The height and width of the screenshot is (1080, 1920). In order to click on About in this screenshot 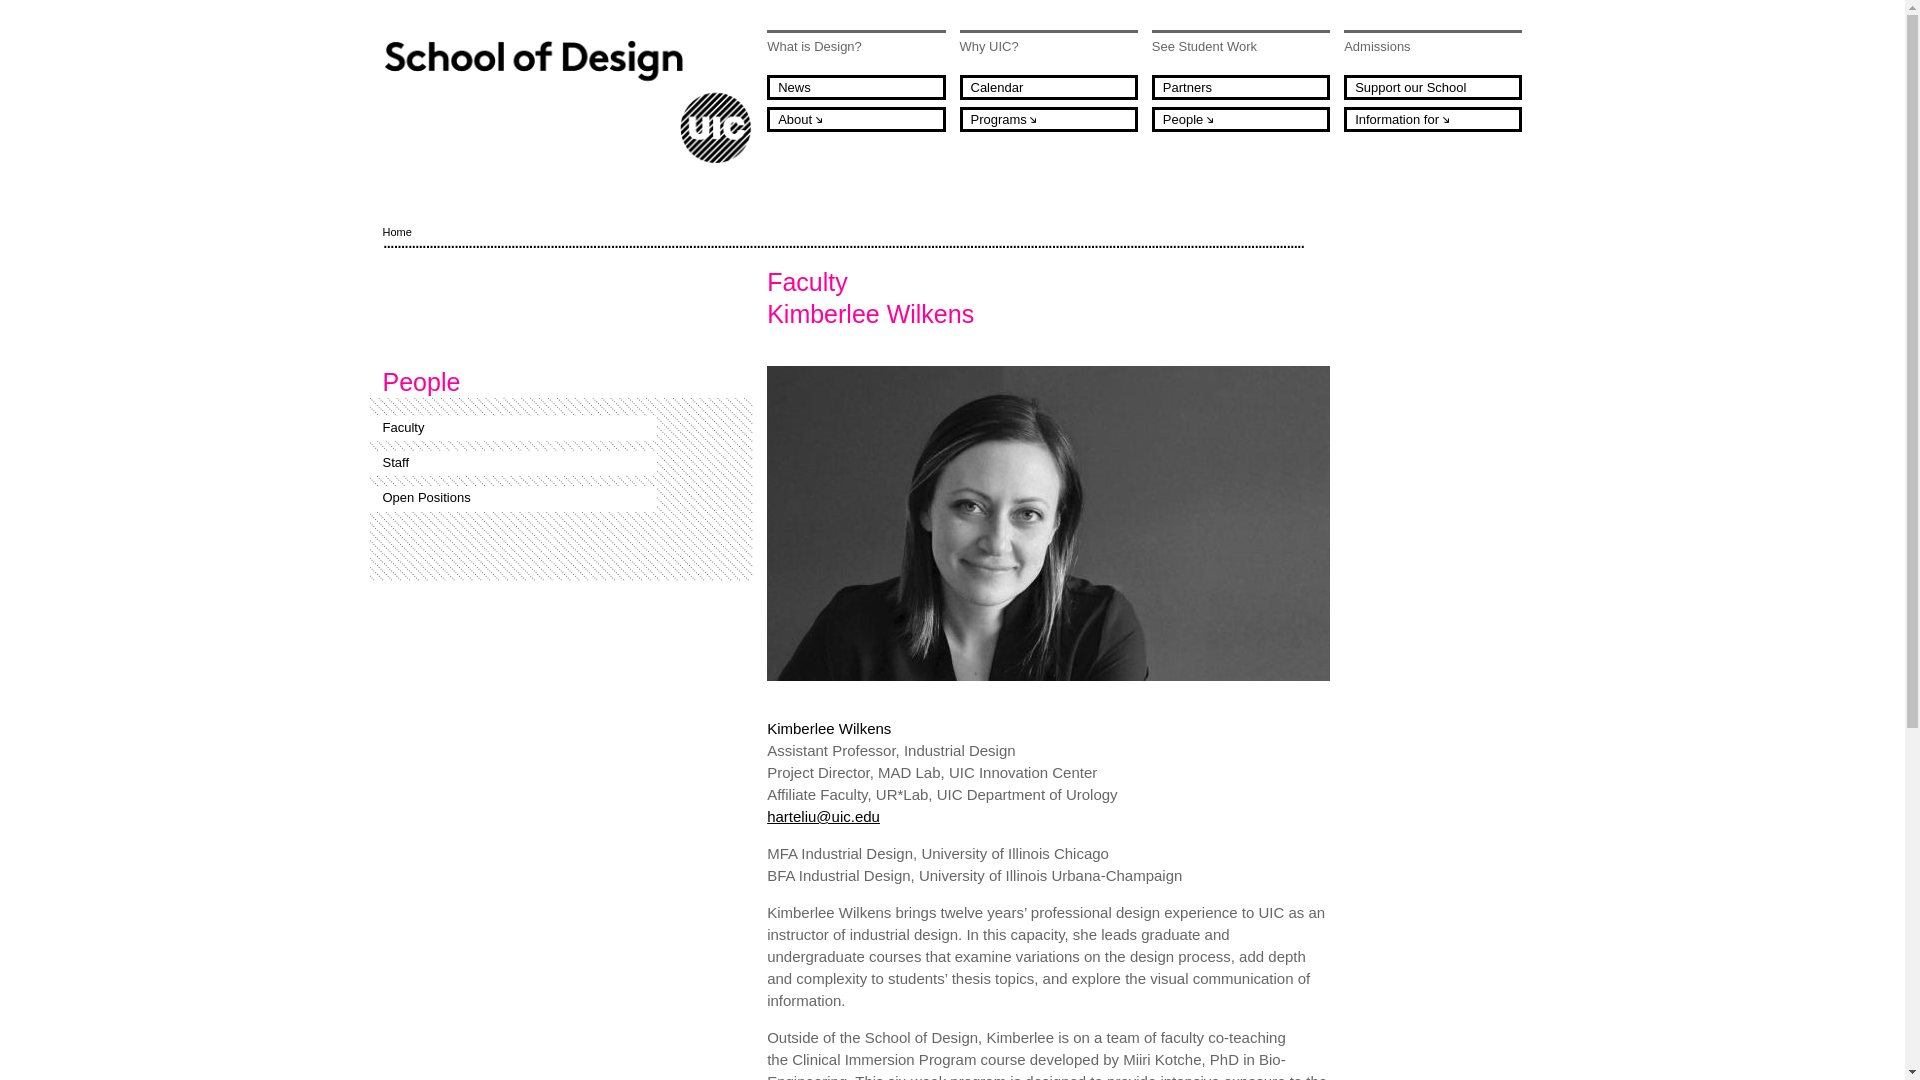, I will do `click(855, 118)`.